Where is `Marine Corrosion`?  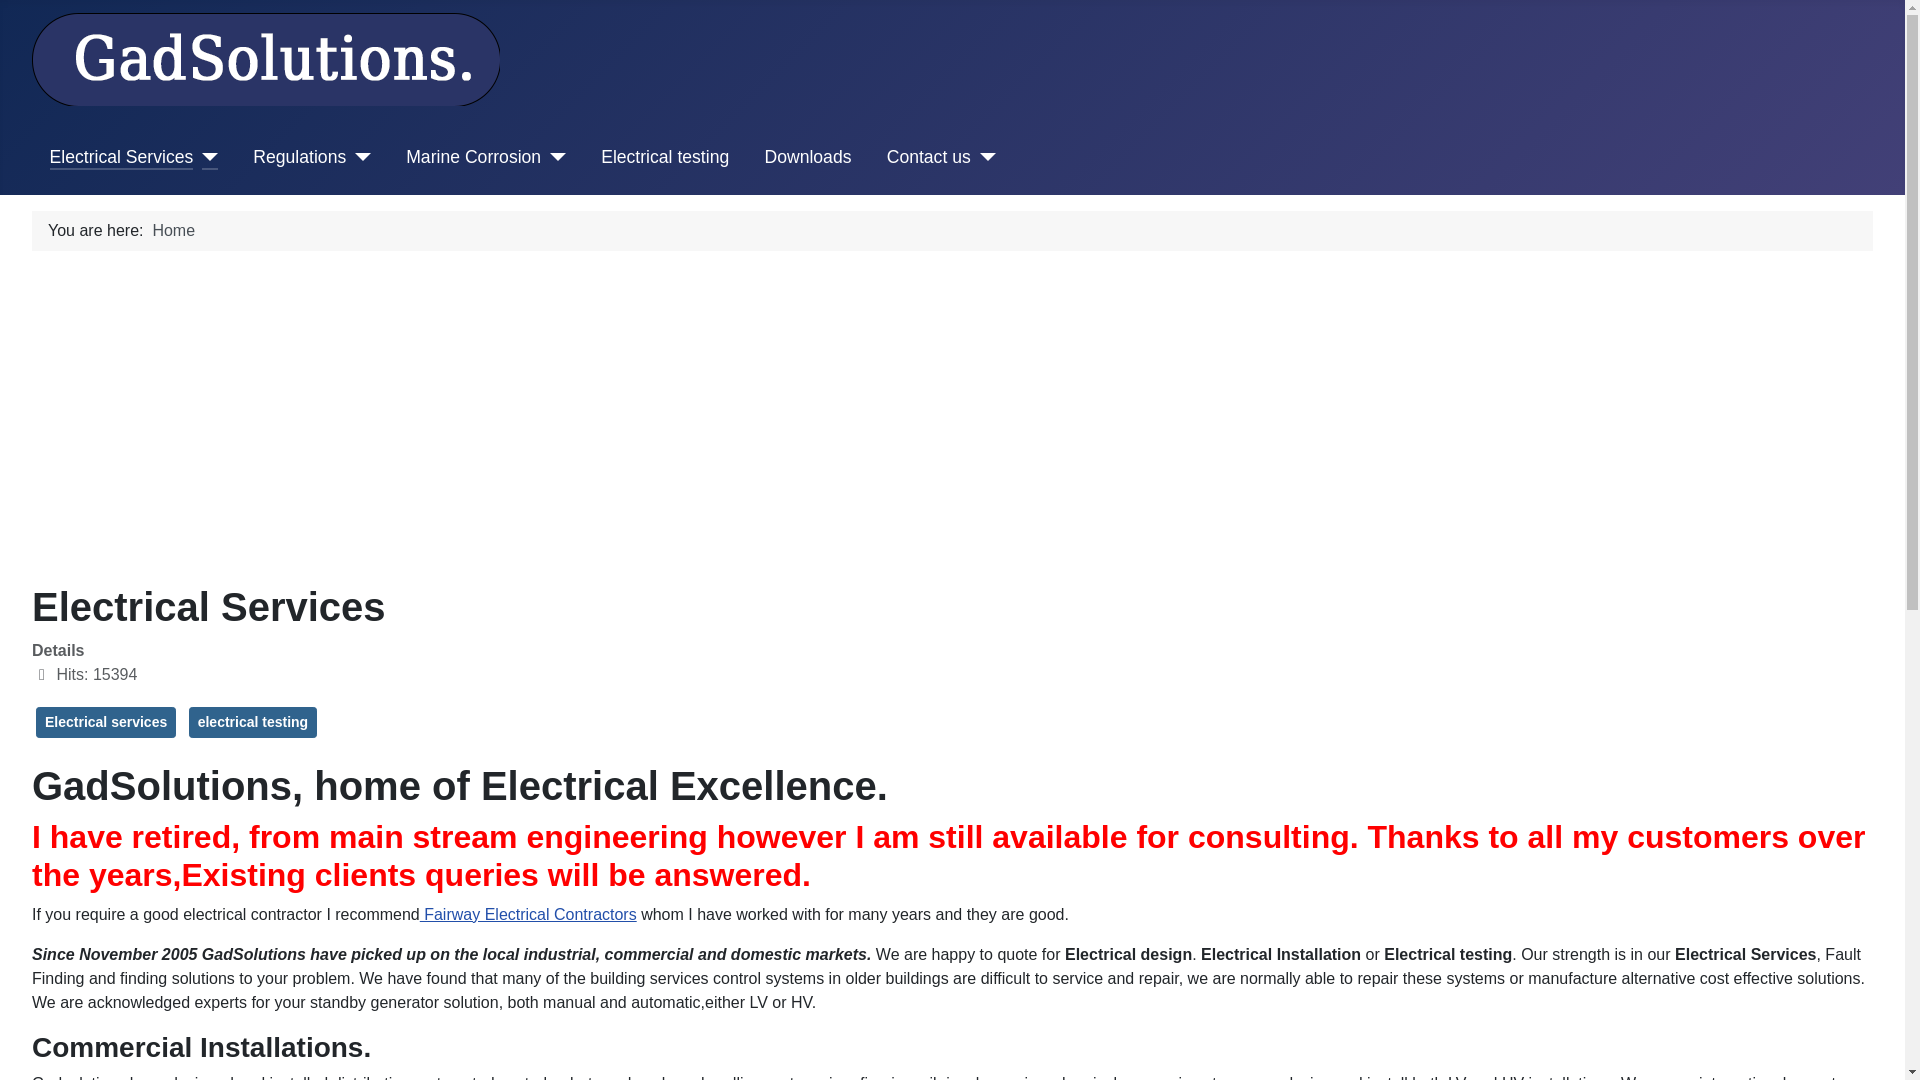
Marine Corrosion is located at coordinates (473, 156).